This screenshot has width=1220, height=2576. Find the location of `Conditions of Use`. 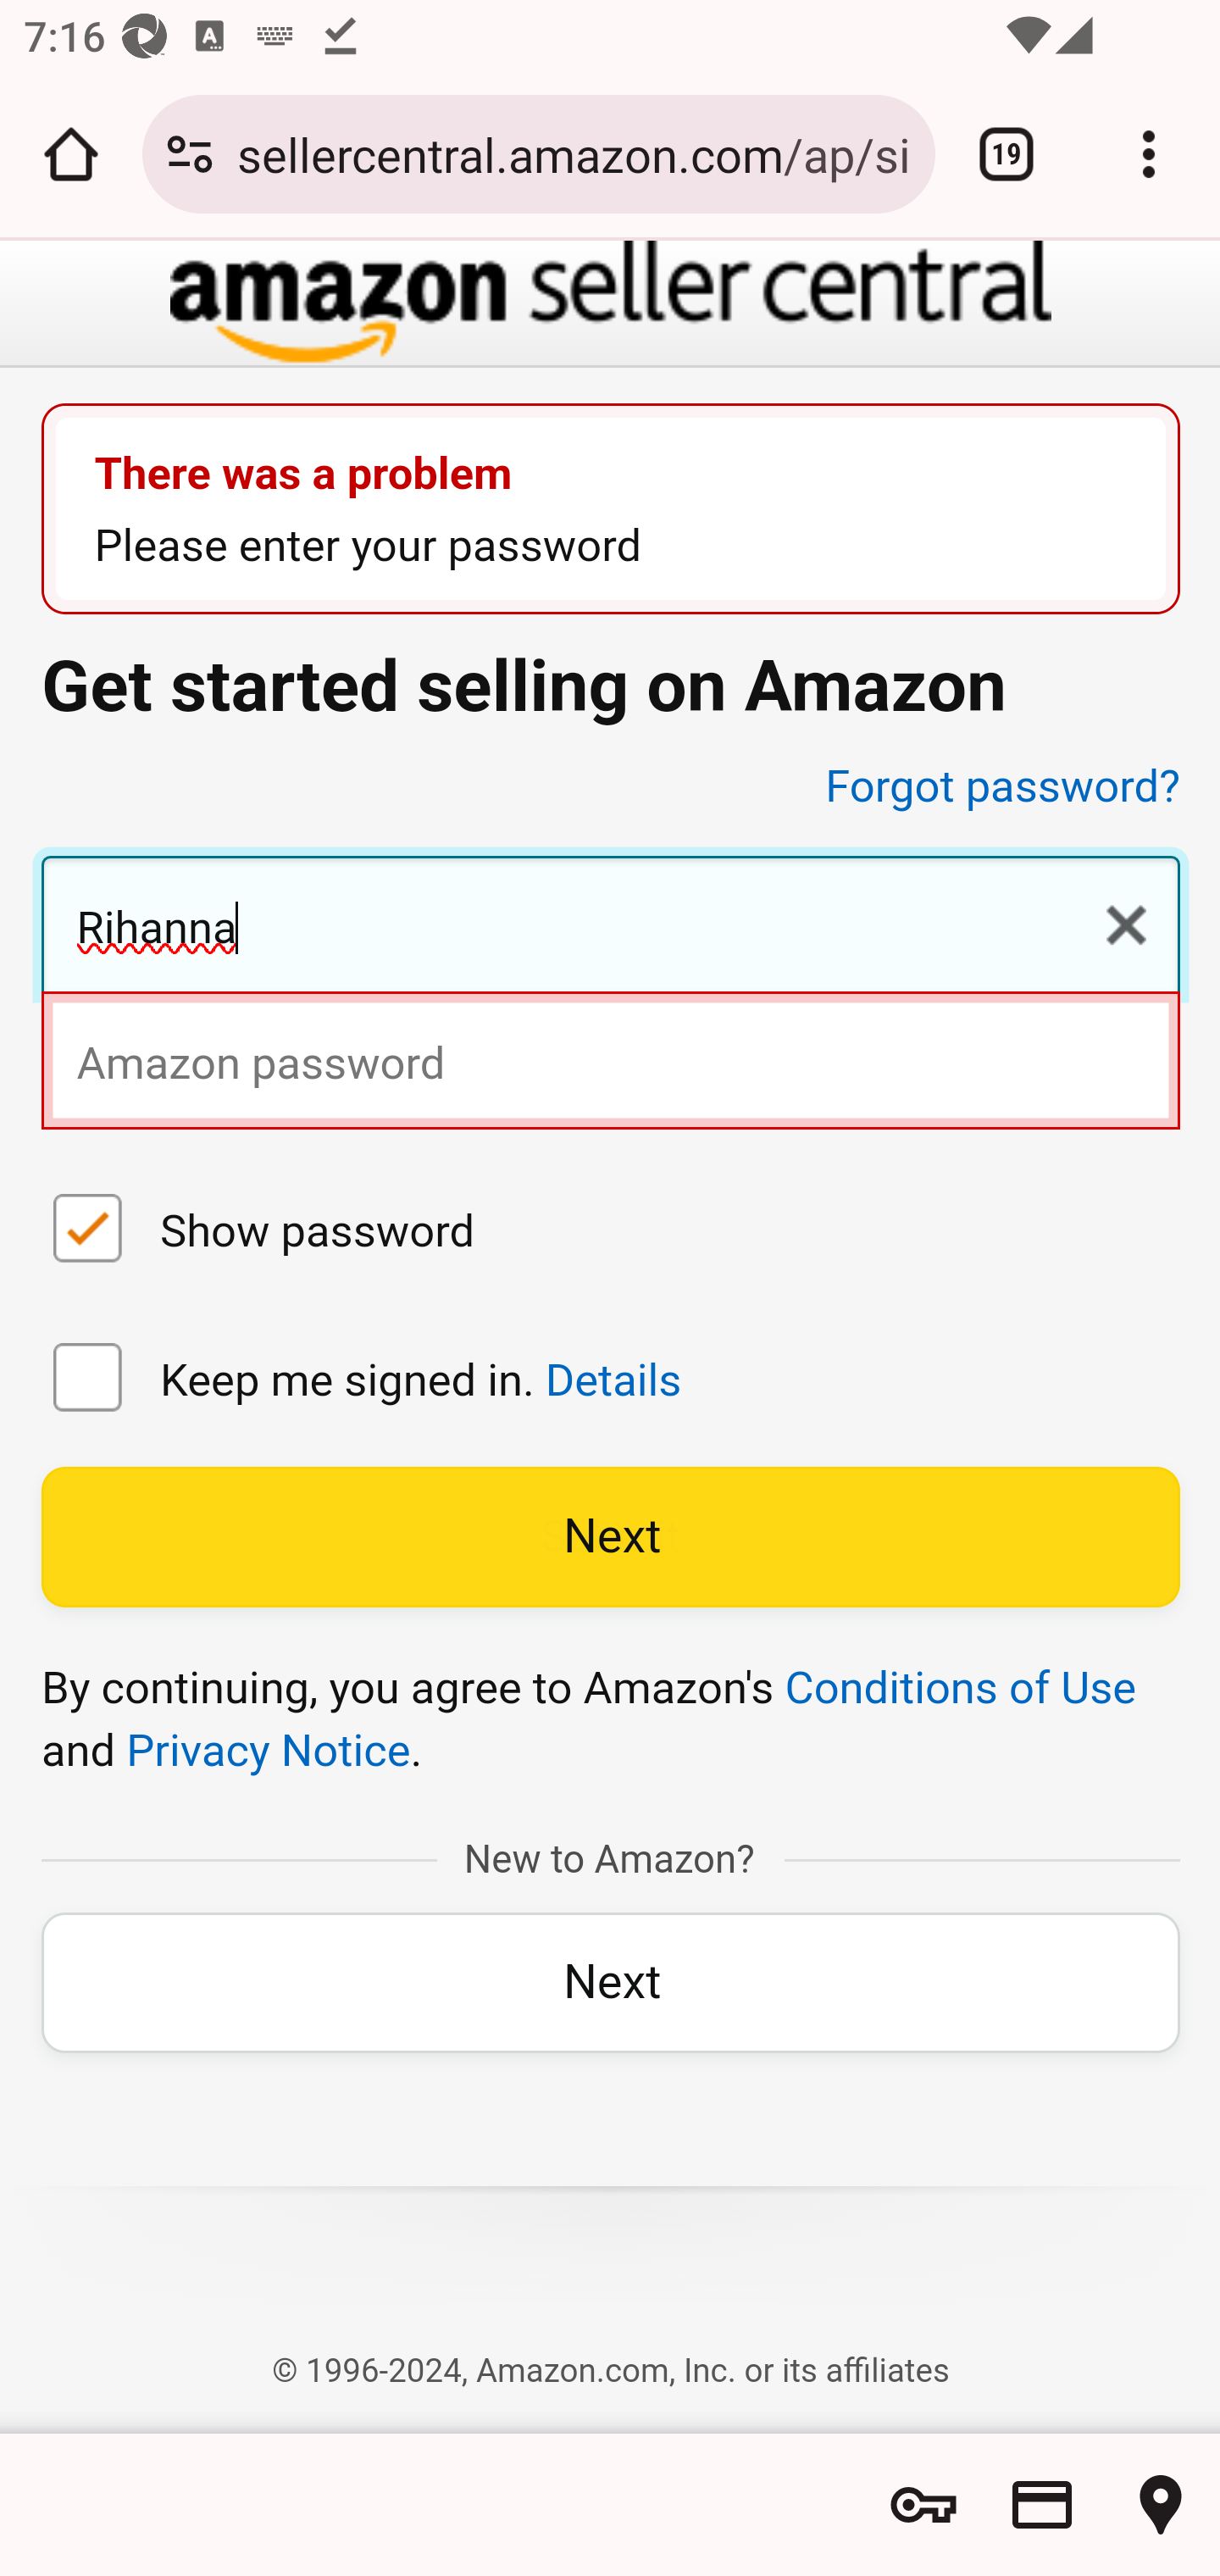

Conditions of Use is located at coordinates (961, 1688).